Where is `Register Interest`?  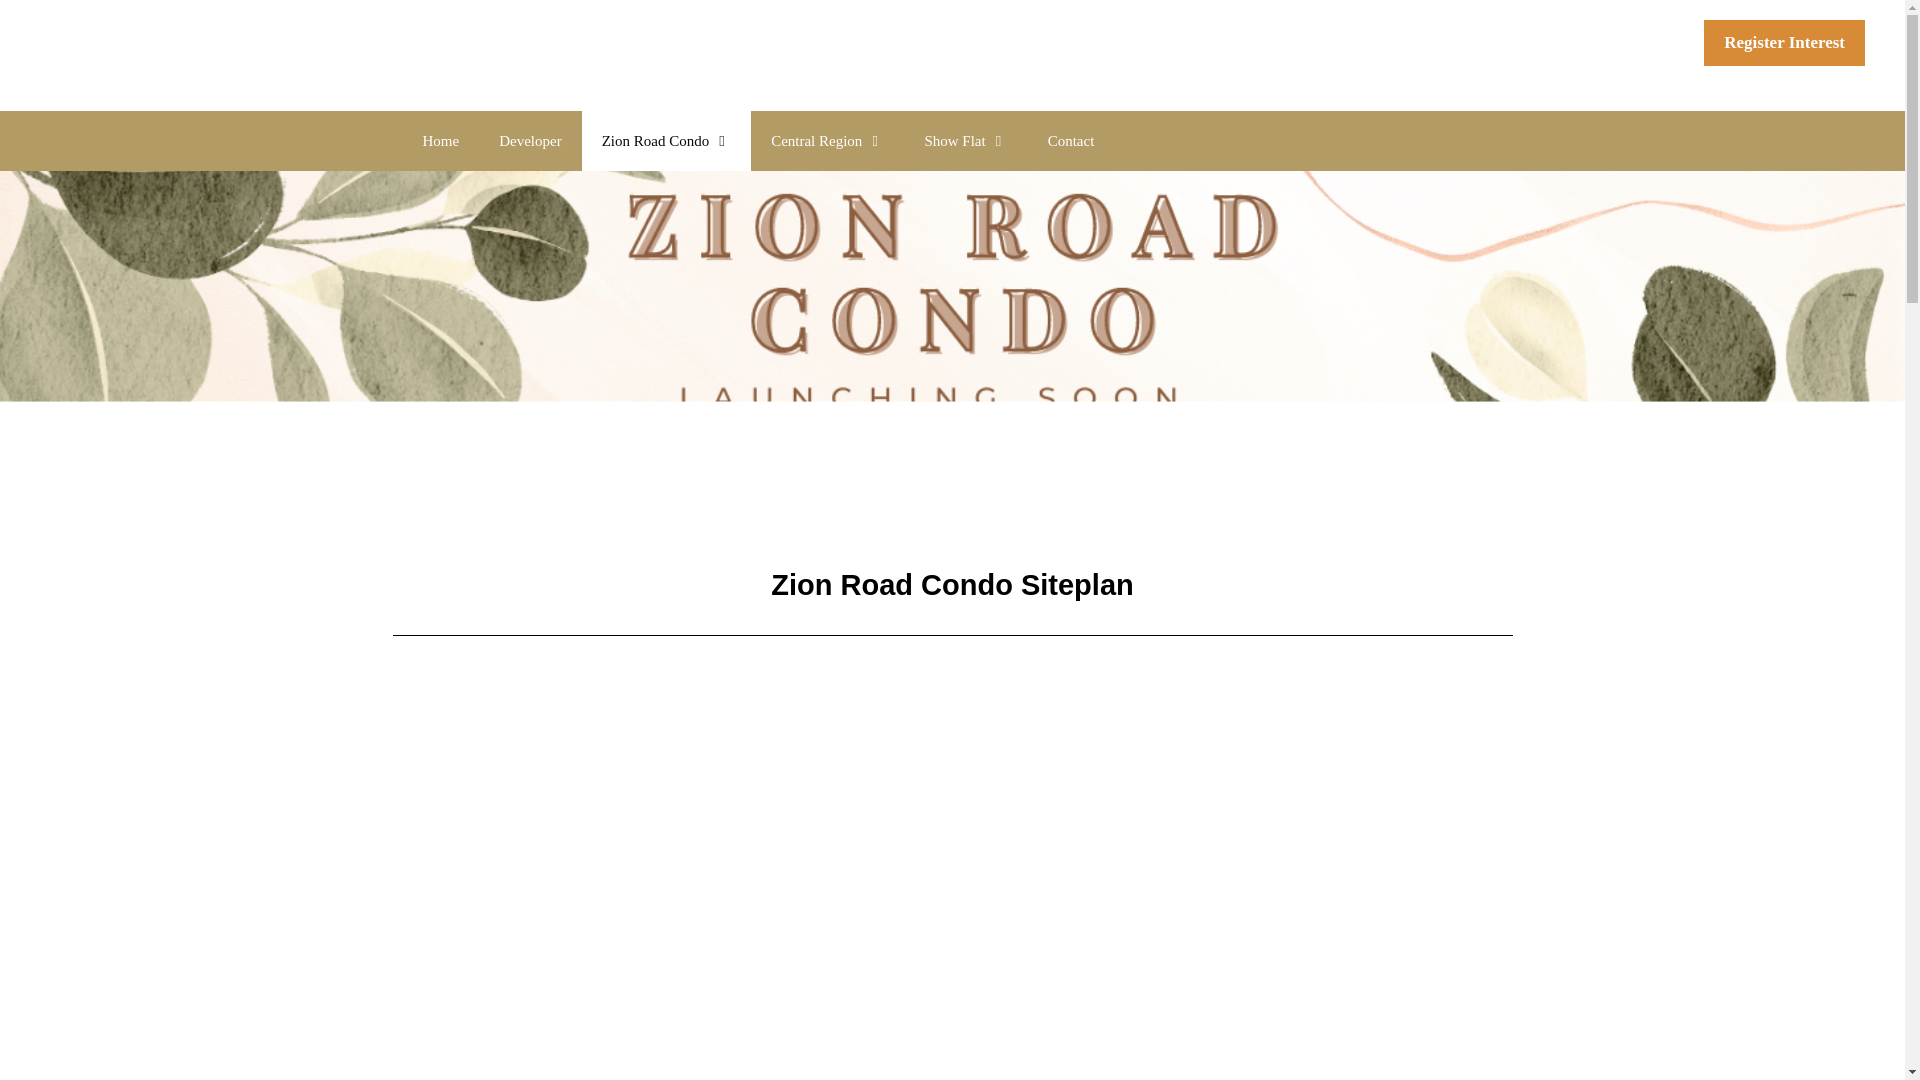
Register Interest is located at coordinates (1784, 42).